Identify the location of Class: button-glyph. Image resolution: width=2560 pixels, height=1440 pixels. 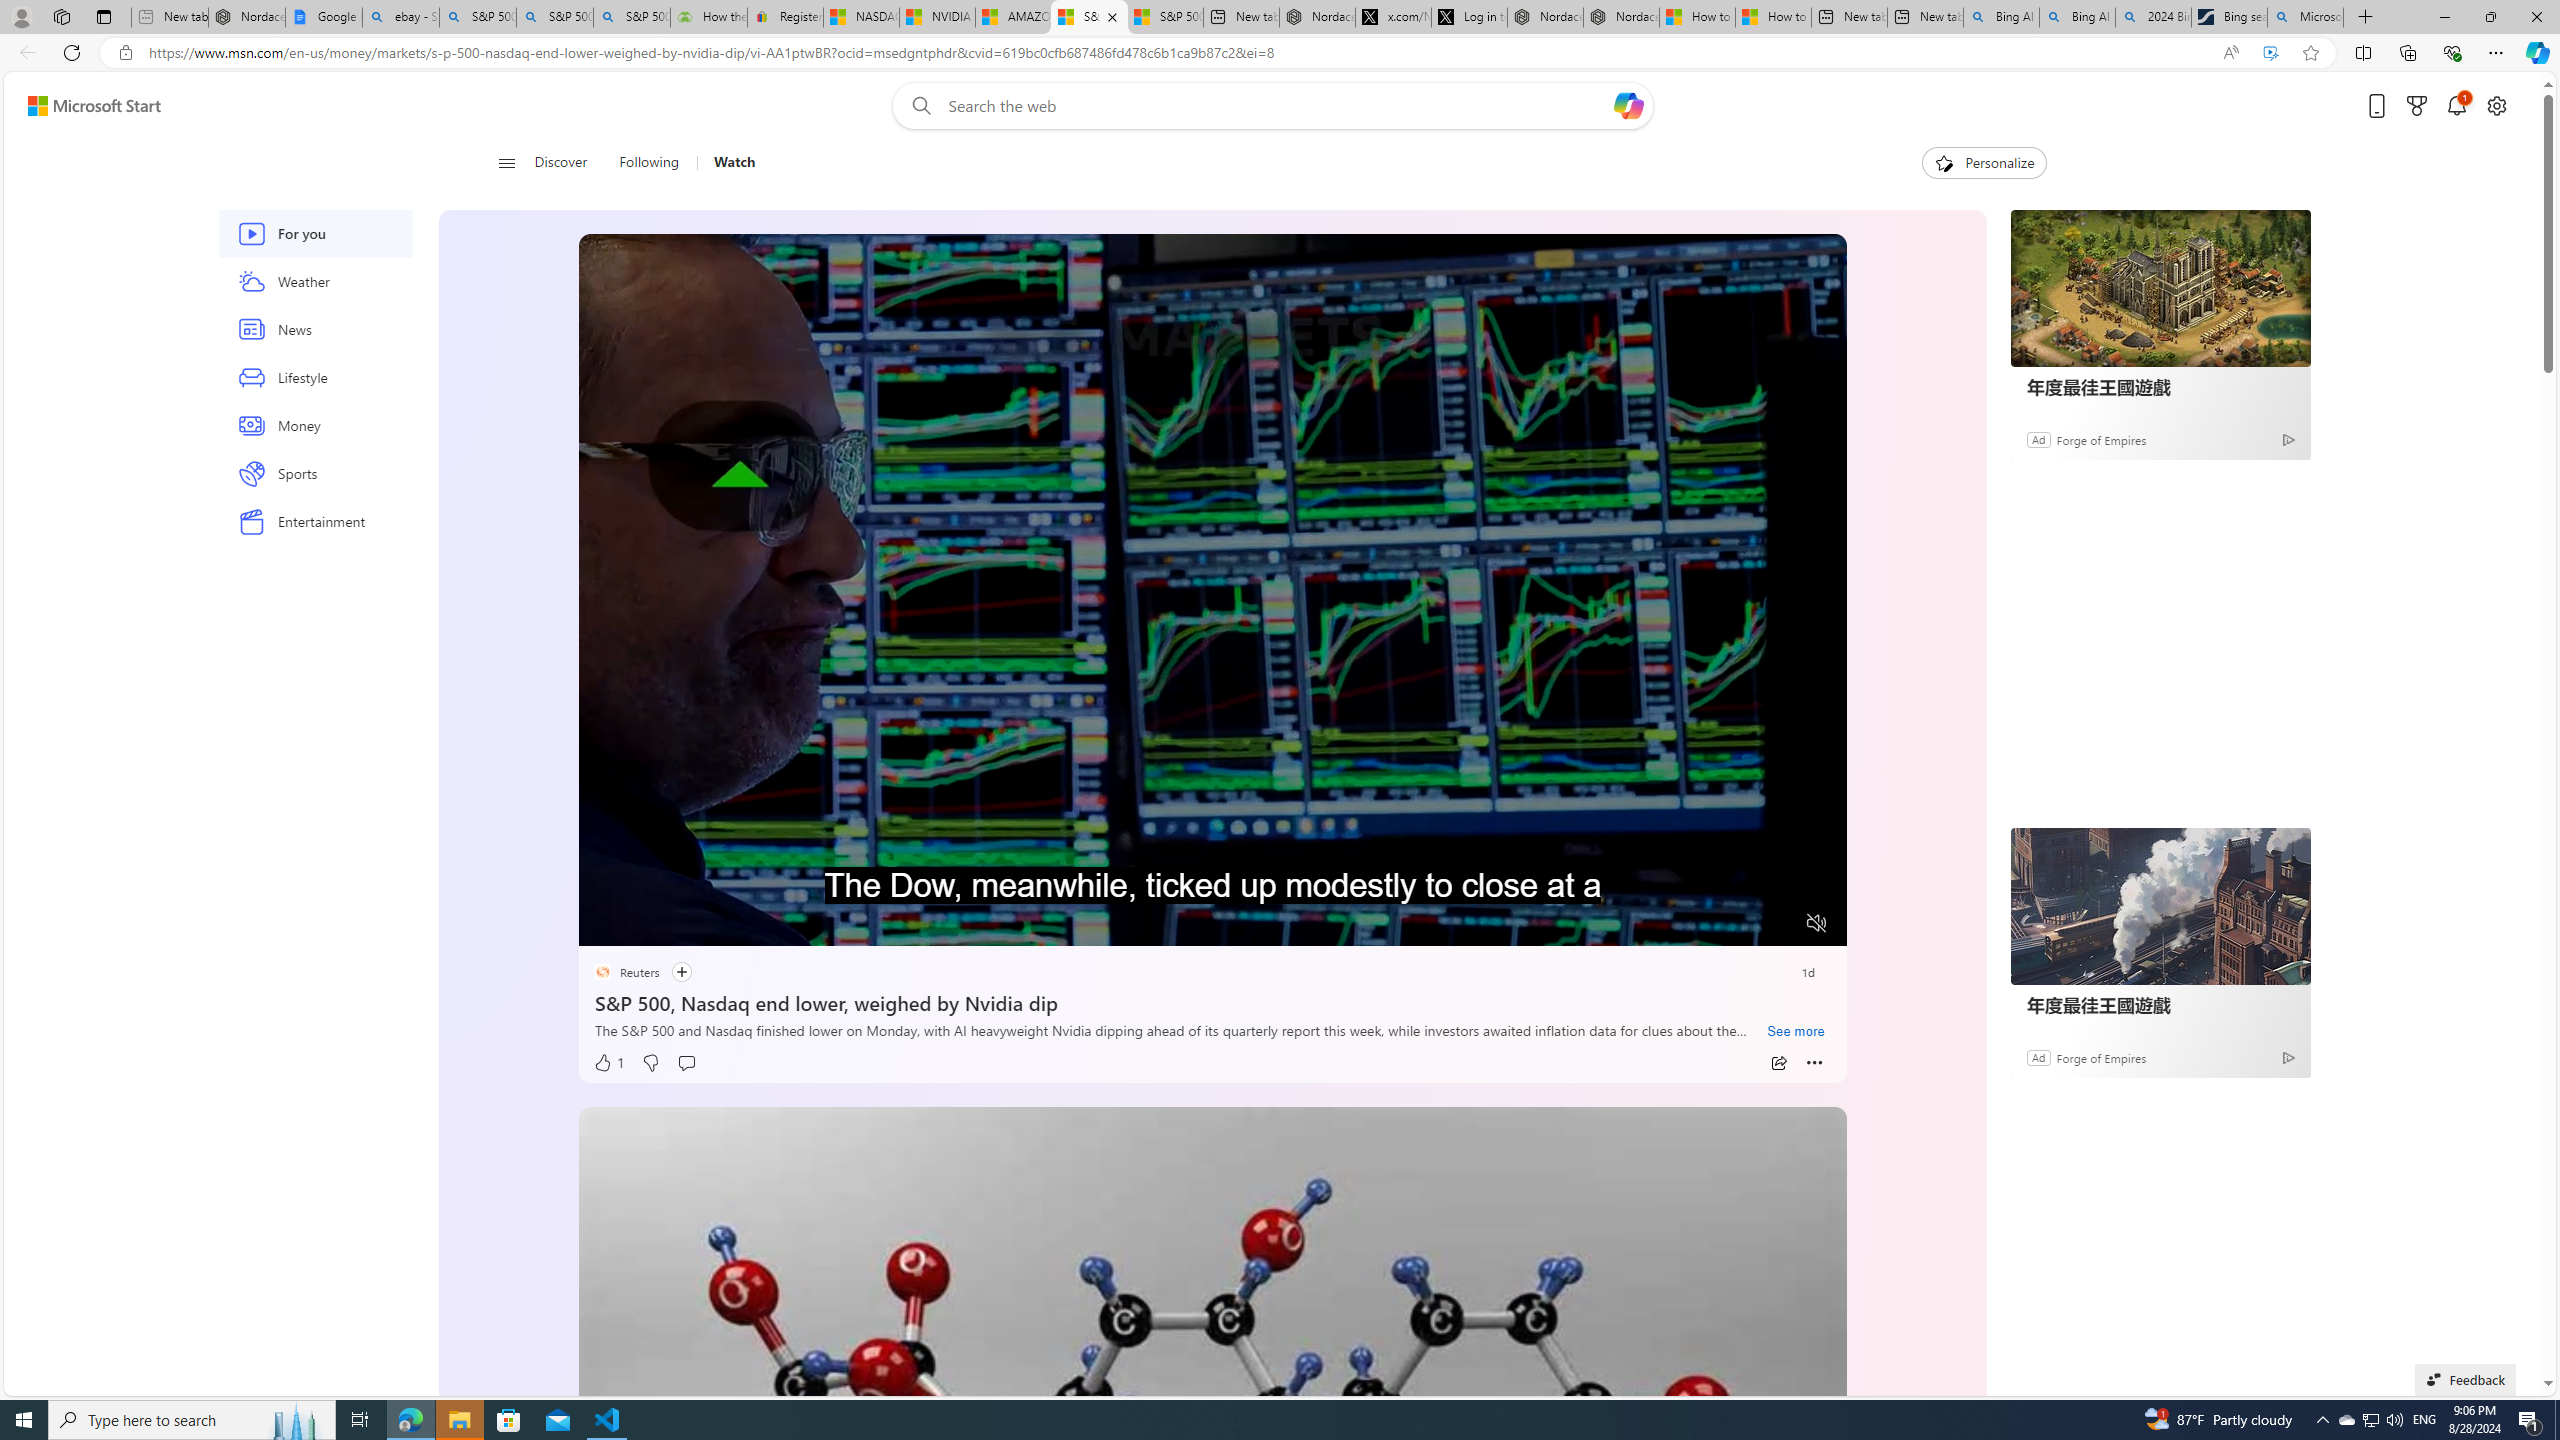
(506, 163).